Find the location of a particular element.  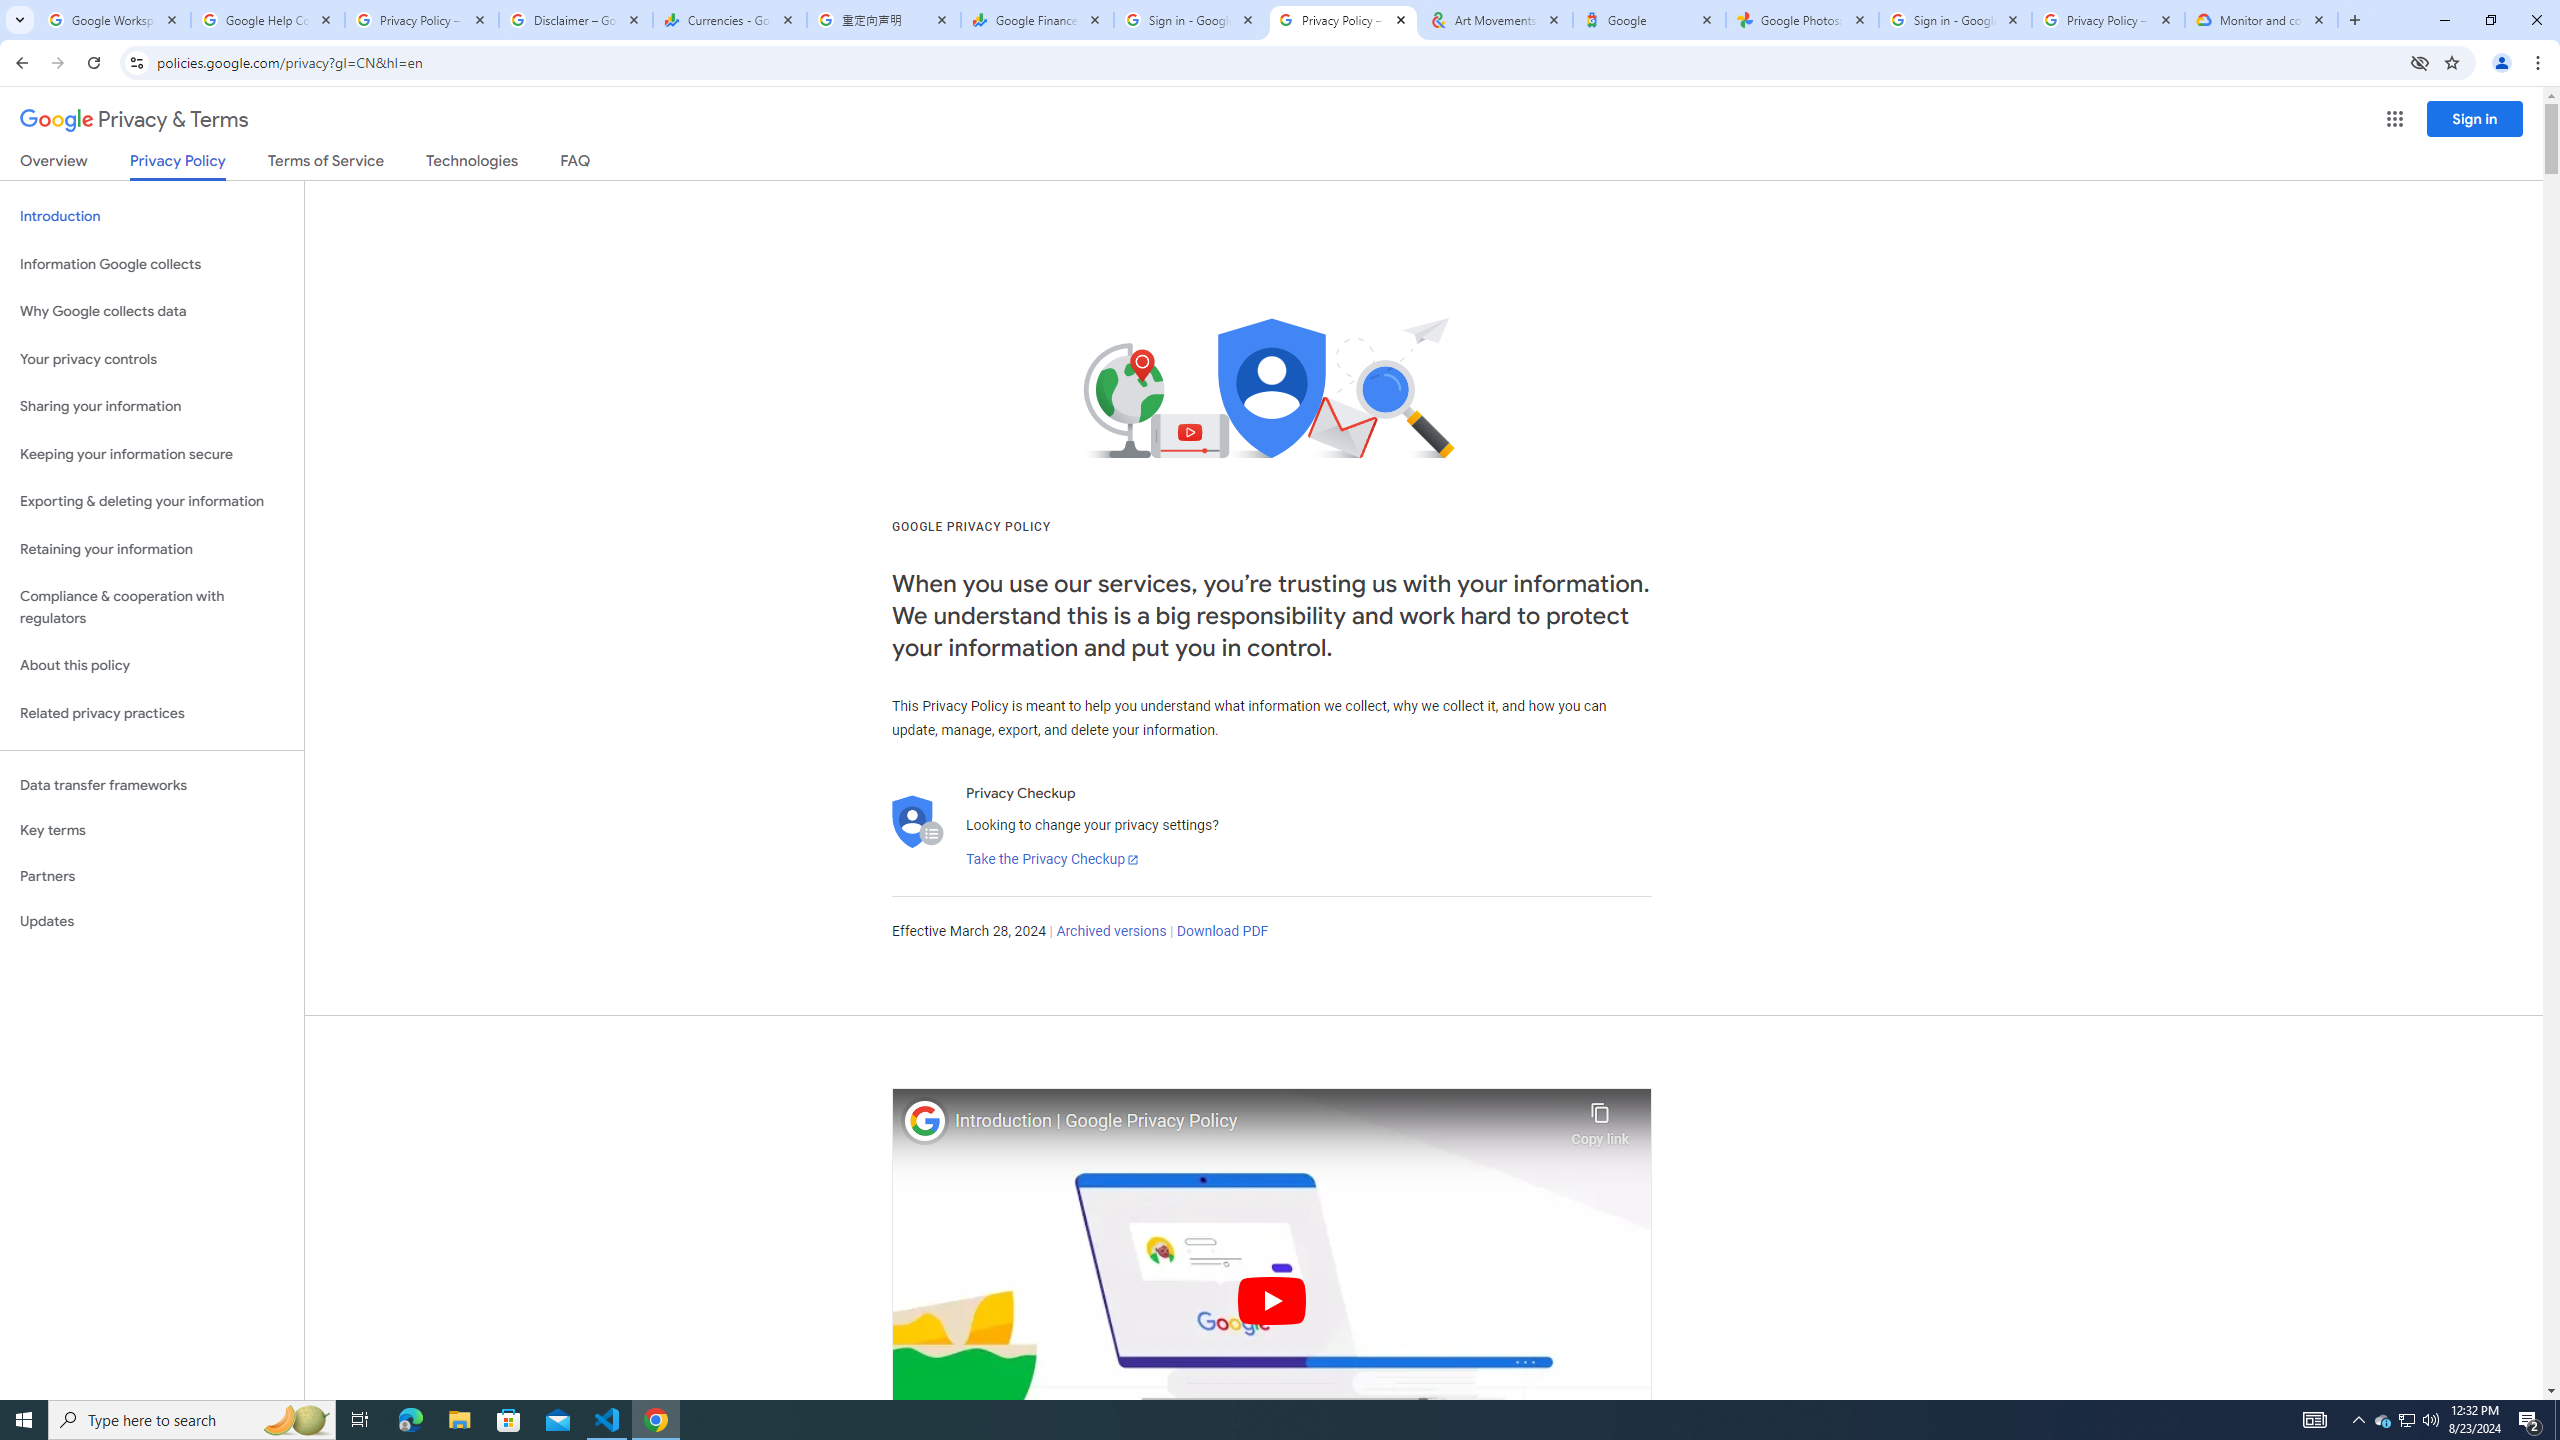

Play is located at coordinates (1272, 1300).